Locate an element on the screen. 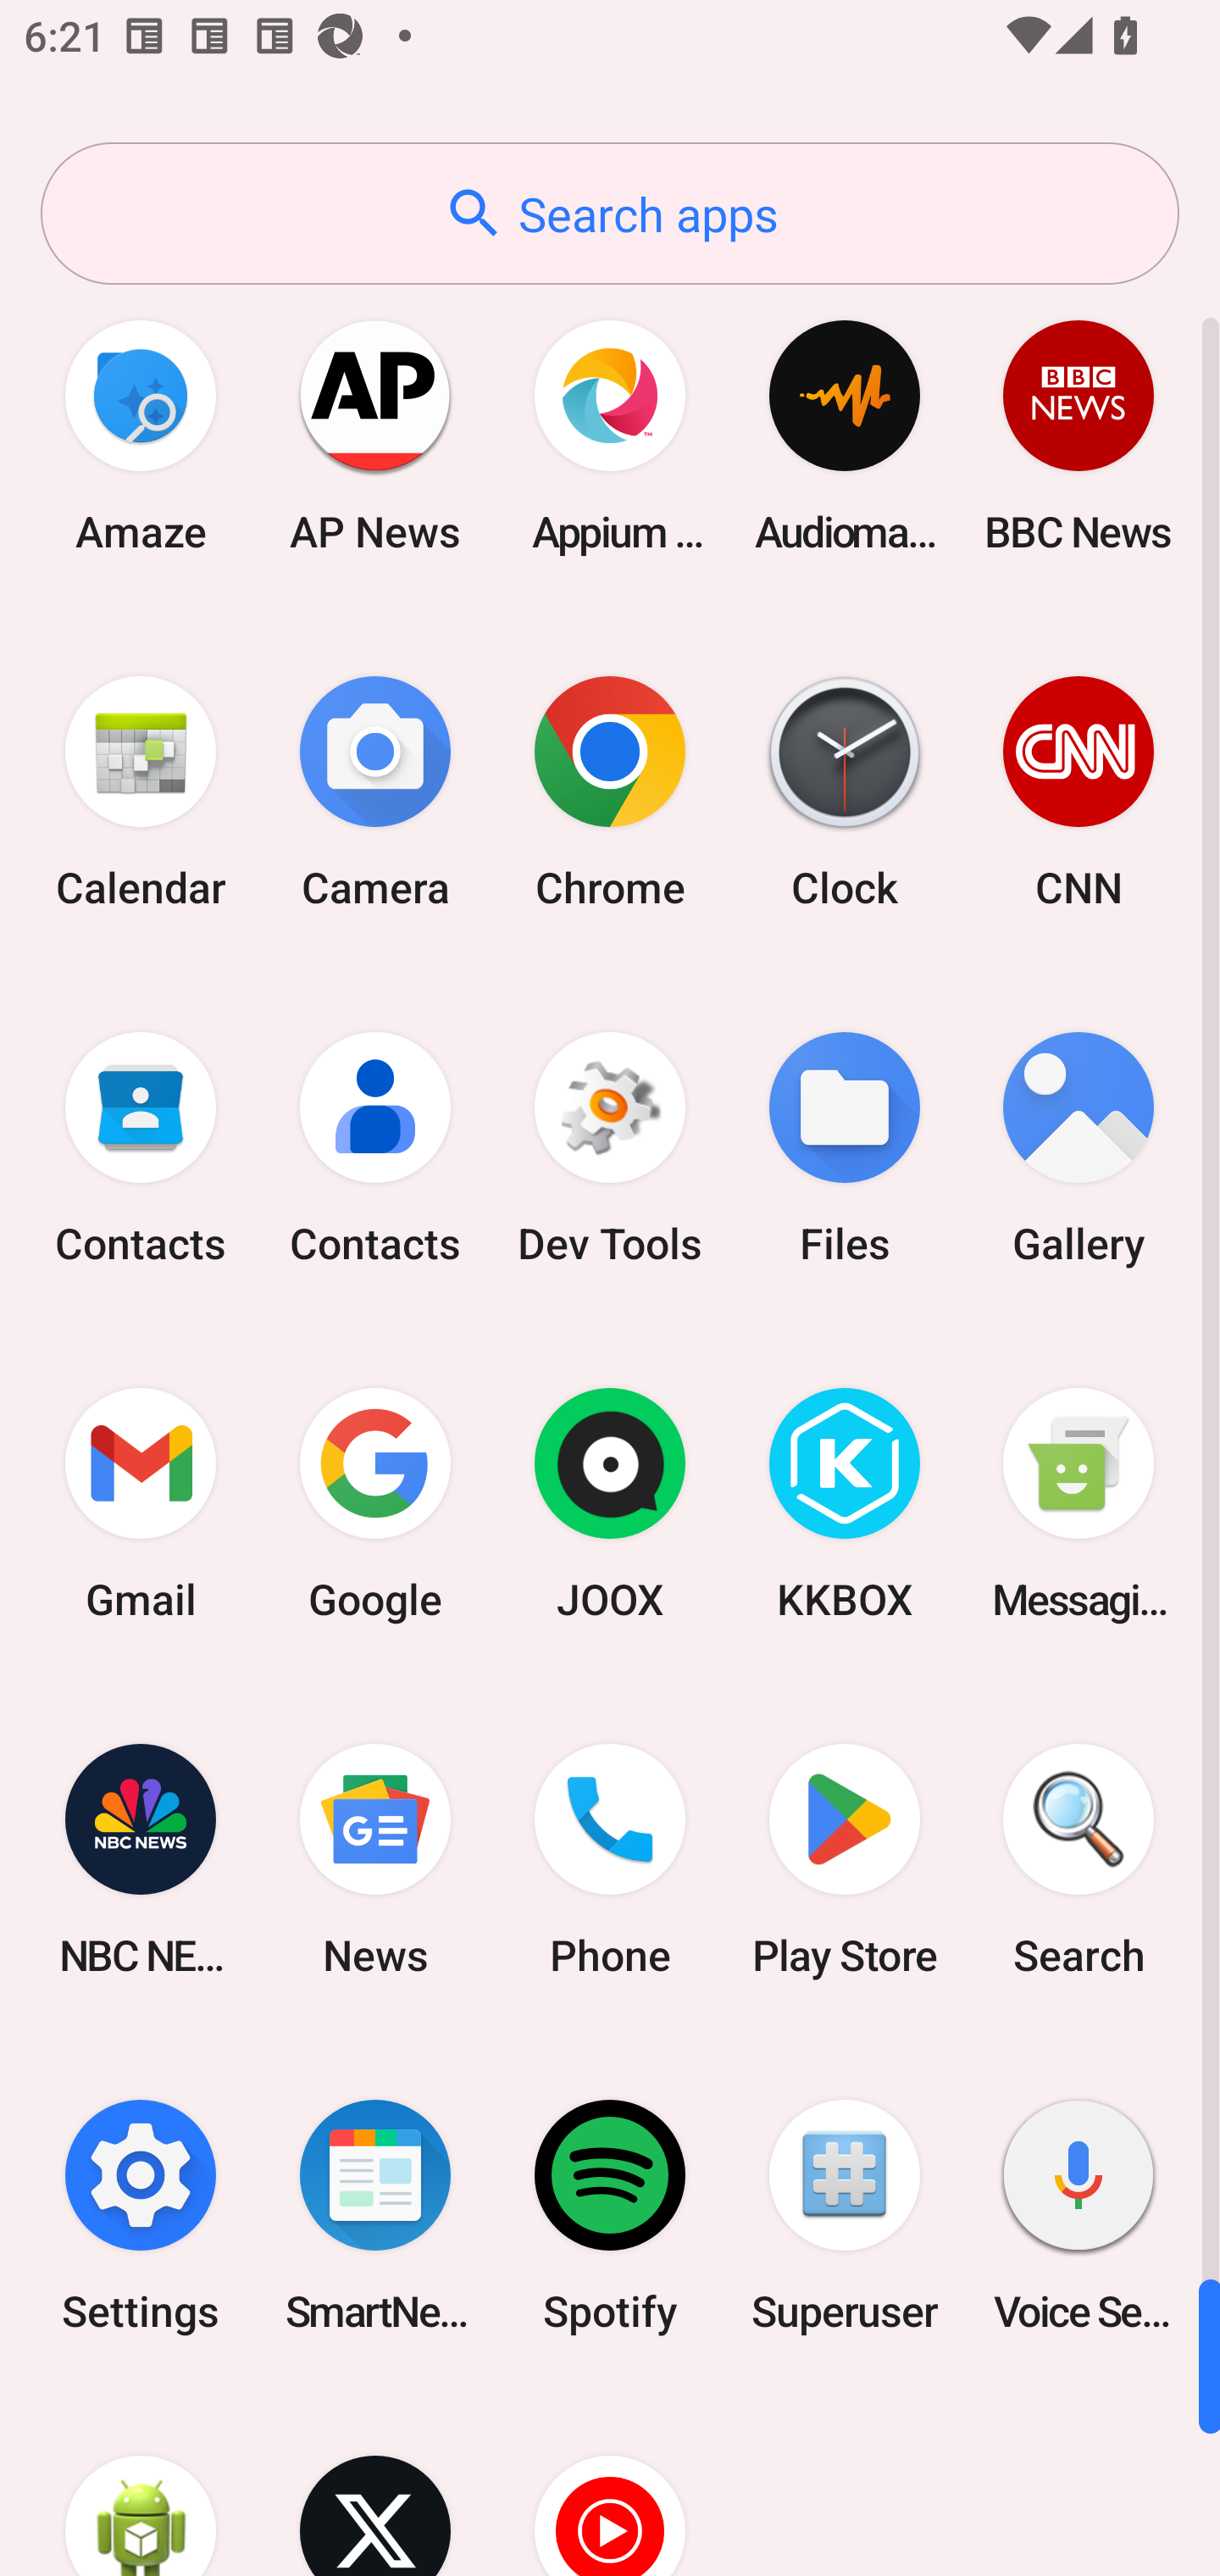 Image resolution: width=1220 pixels, height=2576 pixels. JOOX is located at coordinates (610, 1504).